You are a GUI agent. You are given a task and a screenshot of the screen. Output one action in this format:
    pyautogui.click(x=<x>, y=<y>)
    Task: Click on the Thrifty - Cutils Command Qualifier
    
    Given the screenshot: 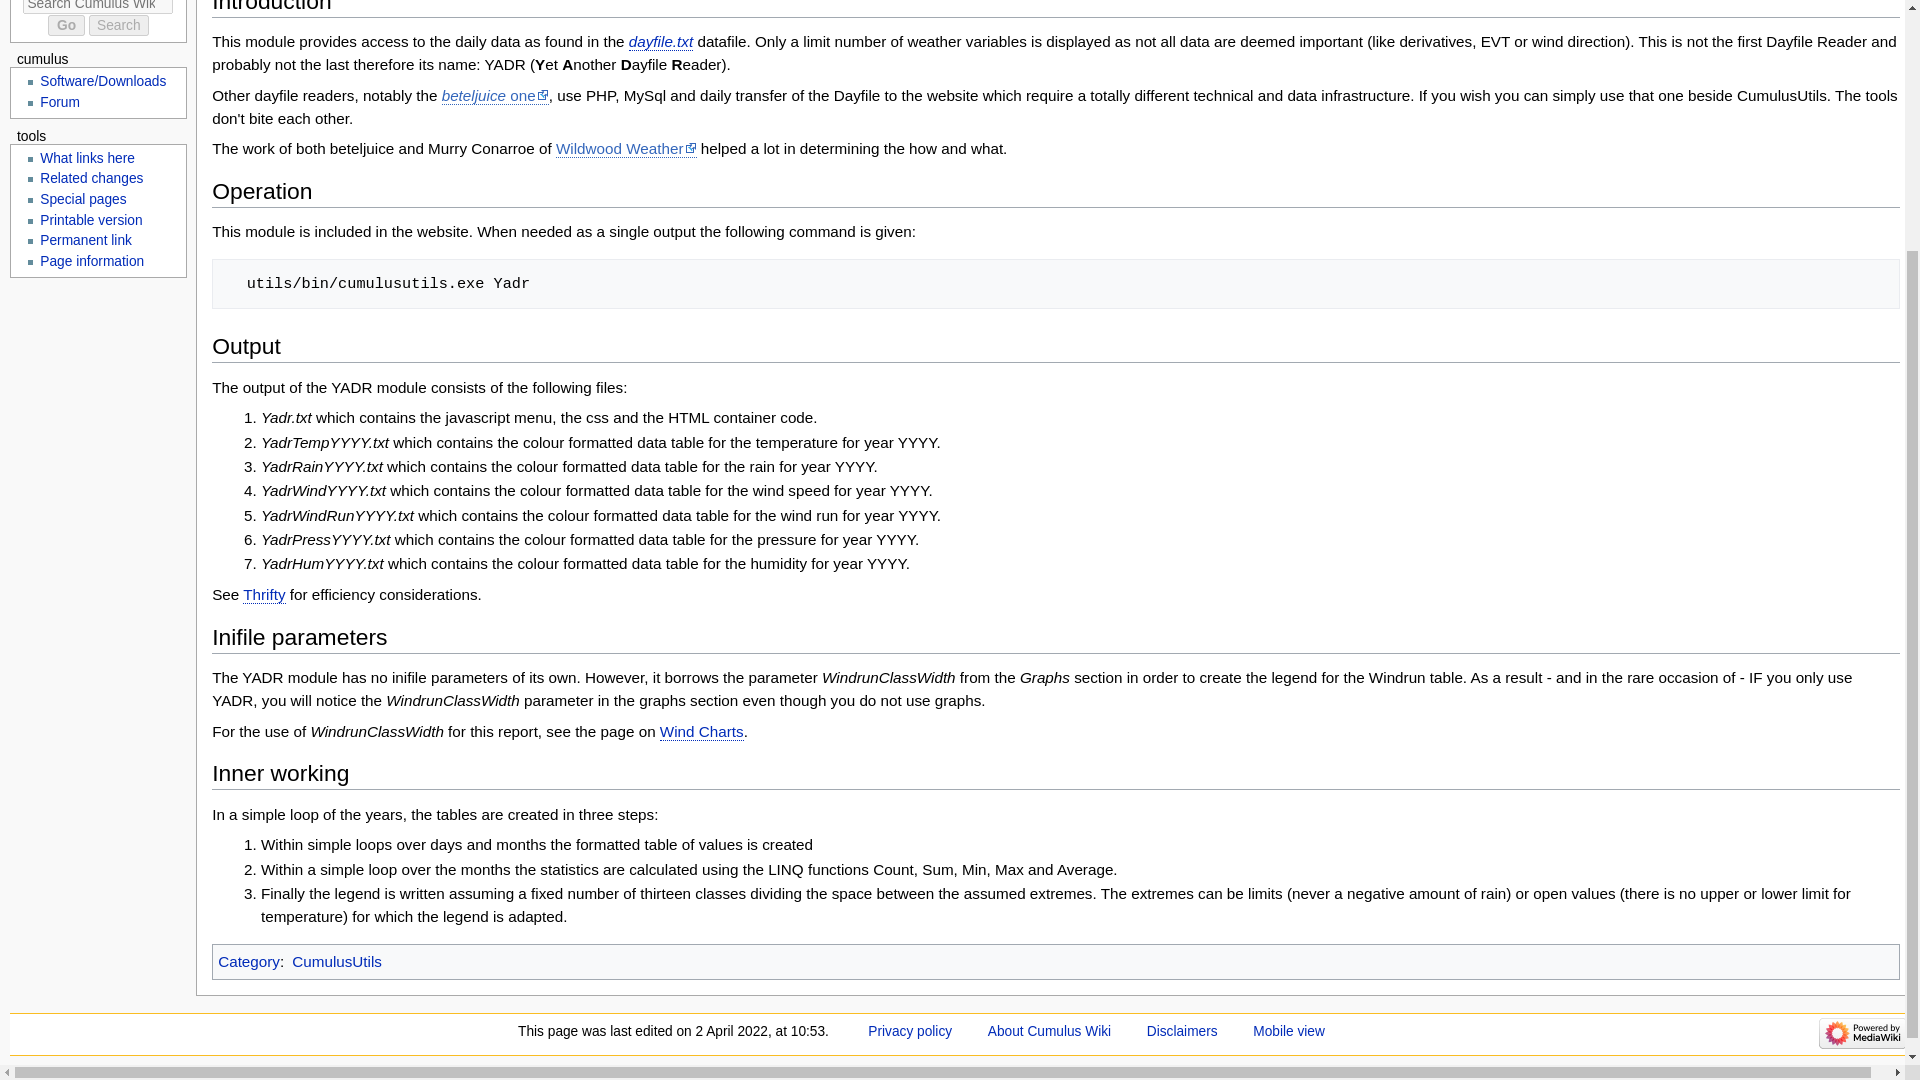 What is the action you would take?
    pyautogui.click(x=264, y=594)
    